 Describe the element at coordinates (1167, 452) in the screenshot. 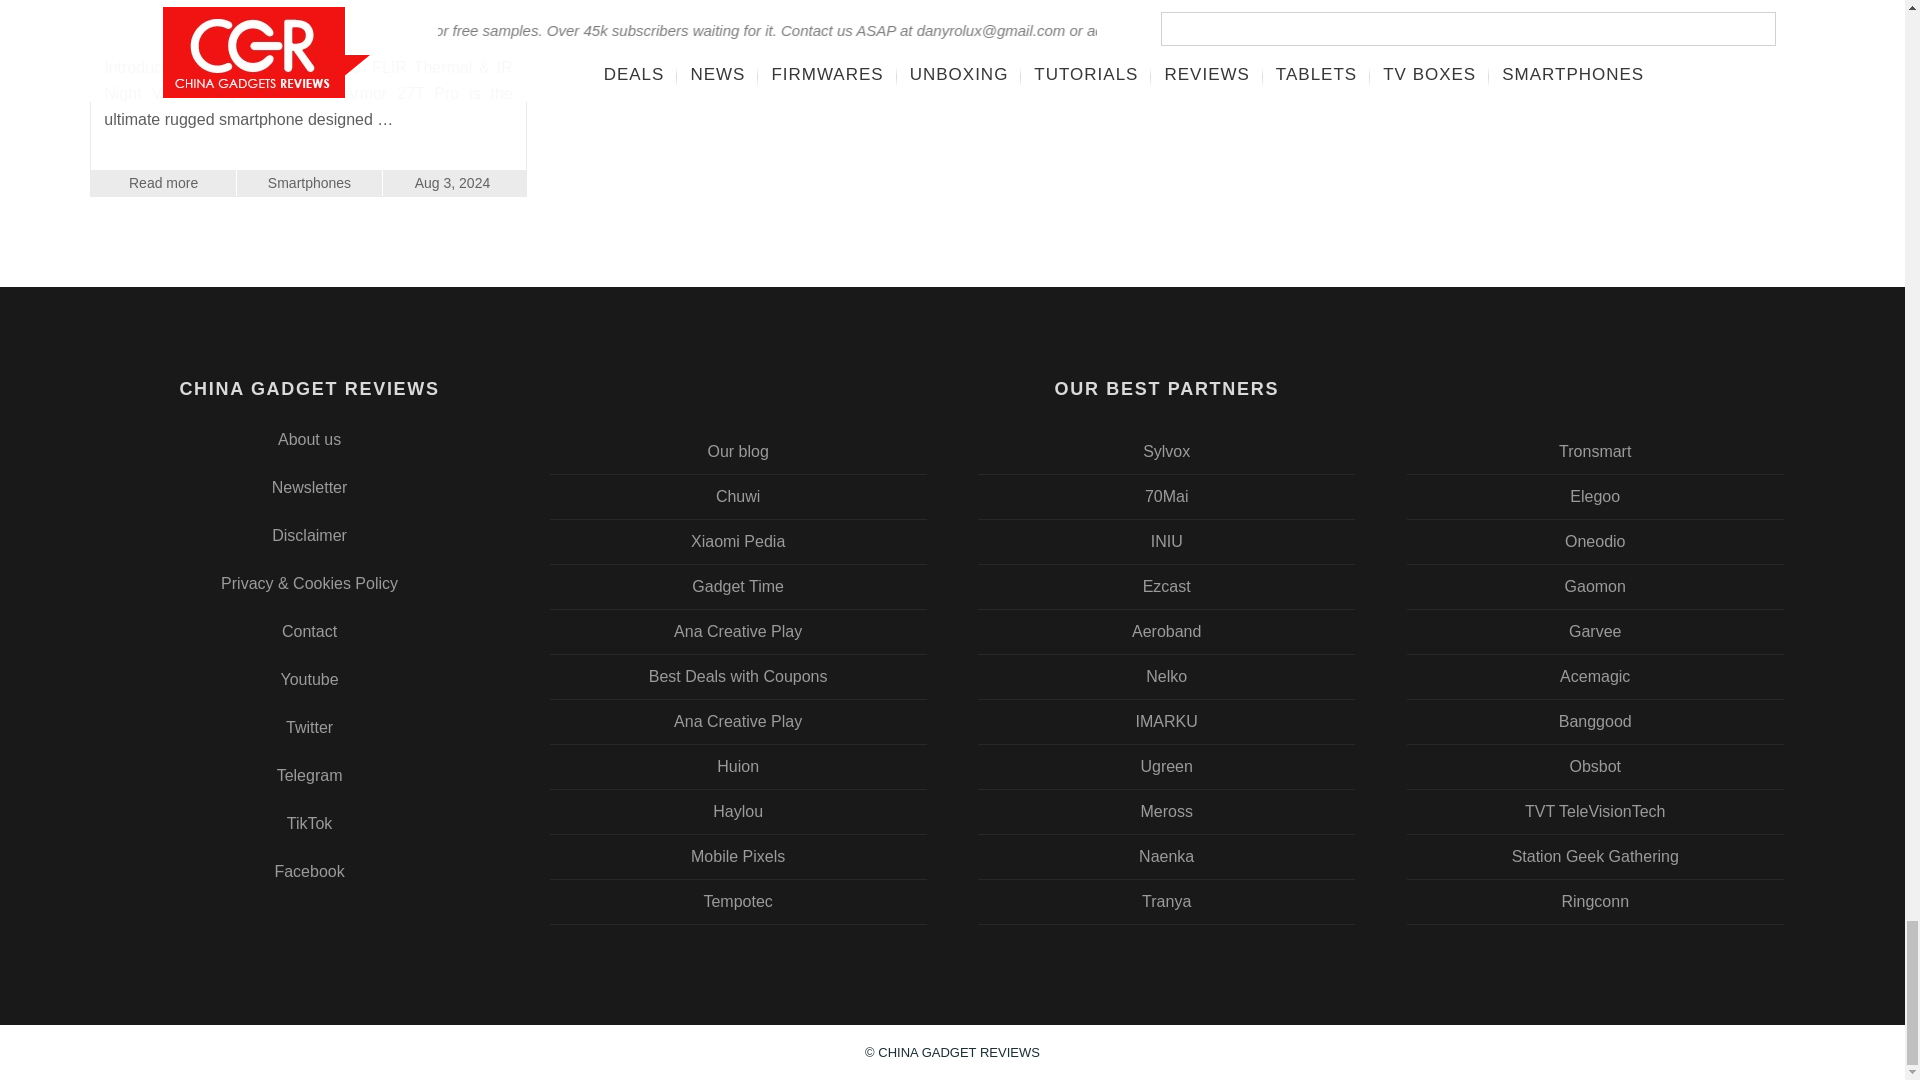

I see `Best outdoor TV, Bathroom TV, RV TV and kitchen TV for sale` at that location.